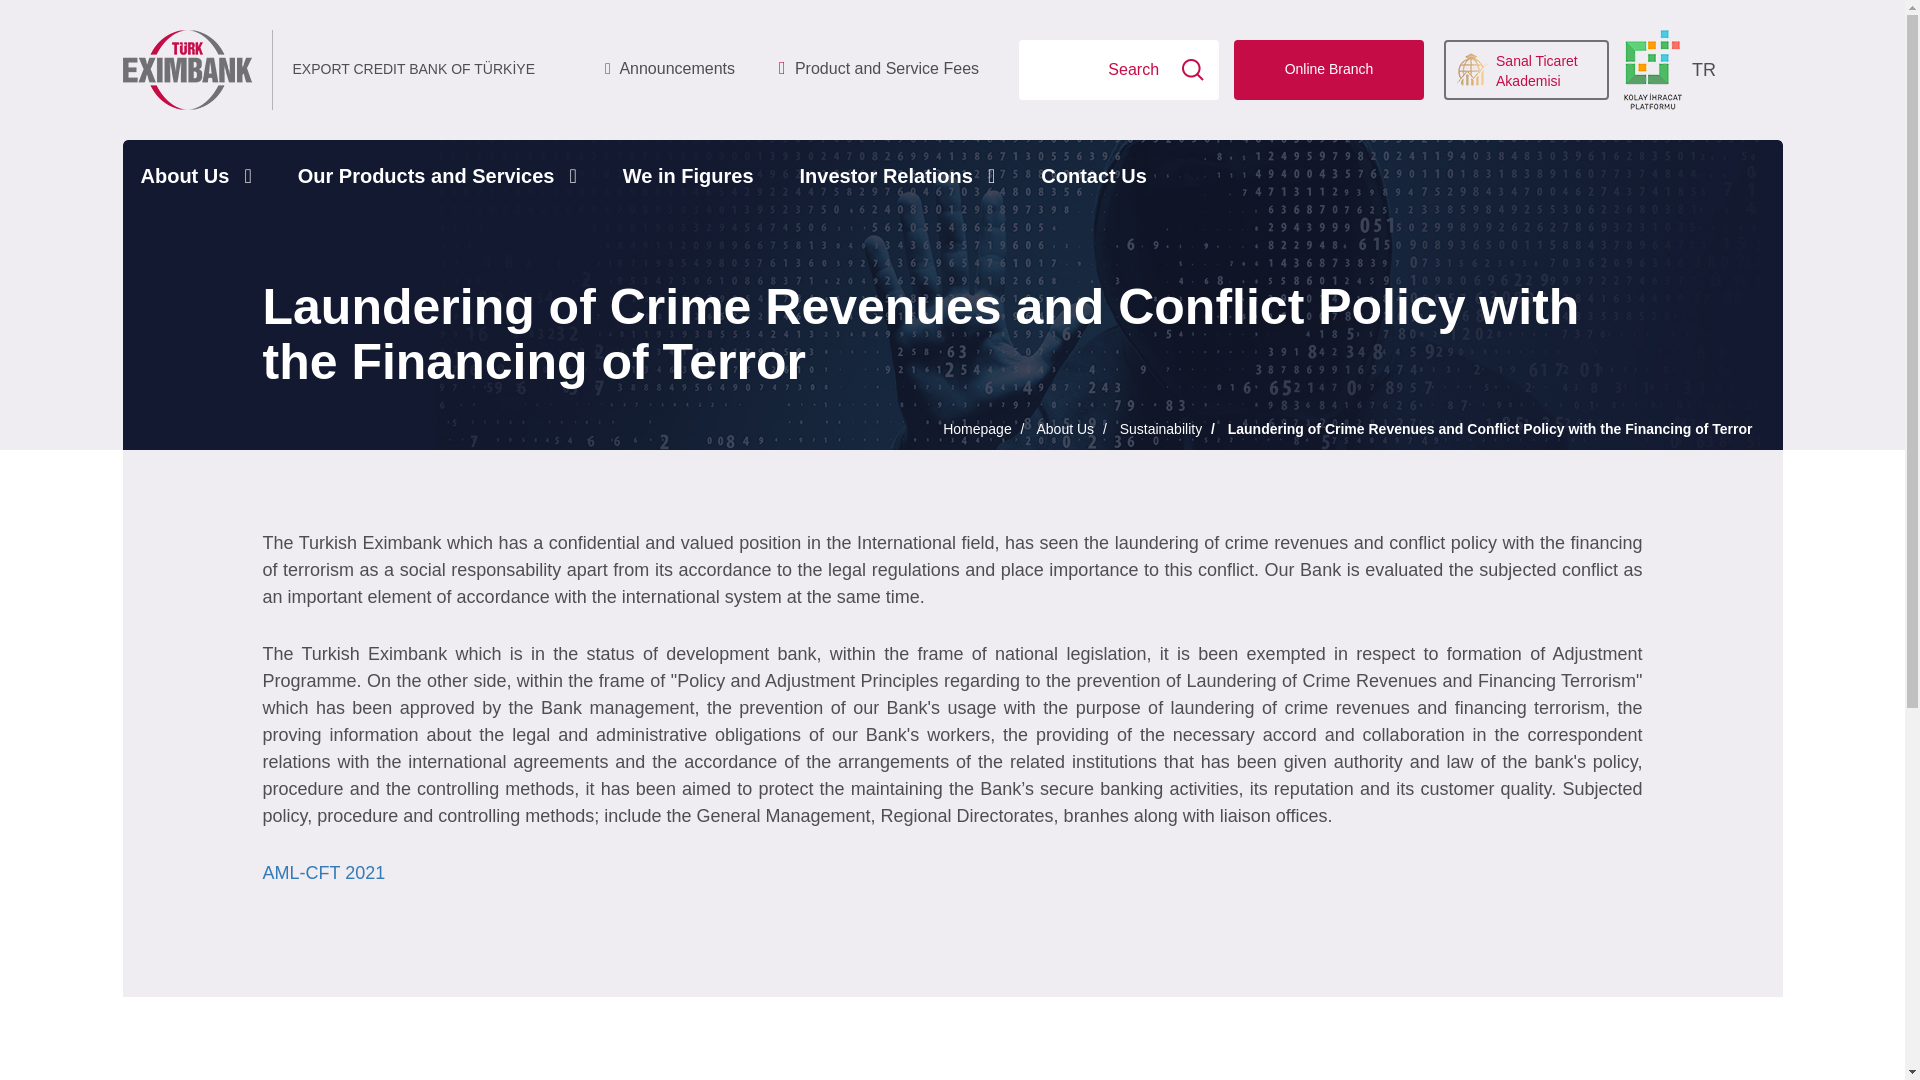 This screenshot has width=1920, height=1080. I want to click on TR, so click(1704, 71).